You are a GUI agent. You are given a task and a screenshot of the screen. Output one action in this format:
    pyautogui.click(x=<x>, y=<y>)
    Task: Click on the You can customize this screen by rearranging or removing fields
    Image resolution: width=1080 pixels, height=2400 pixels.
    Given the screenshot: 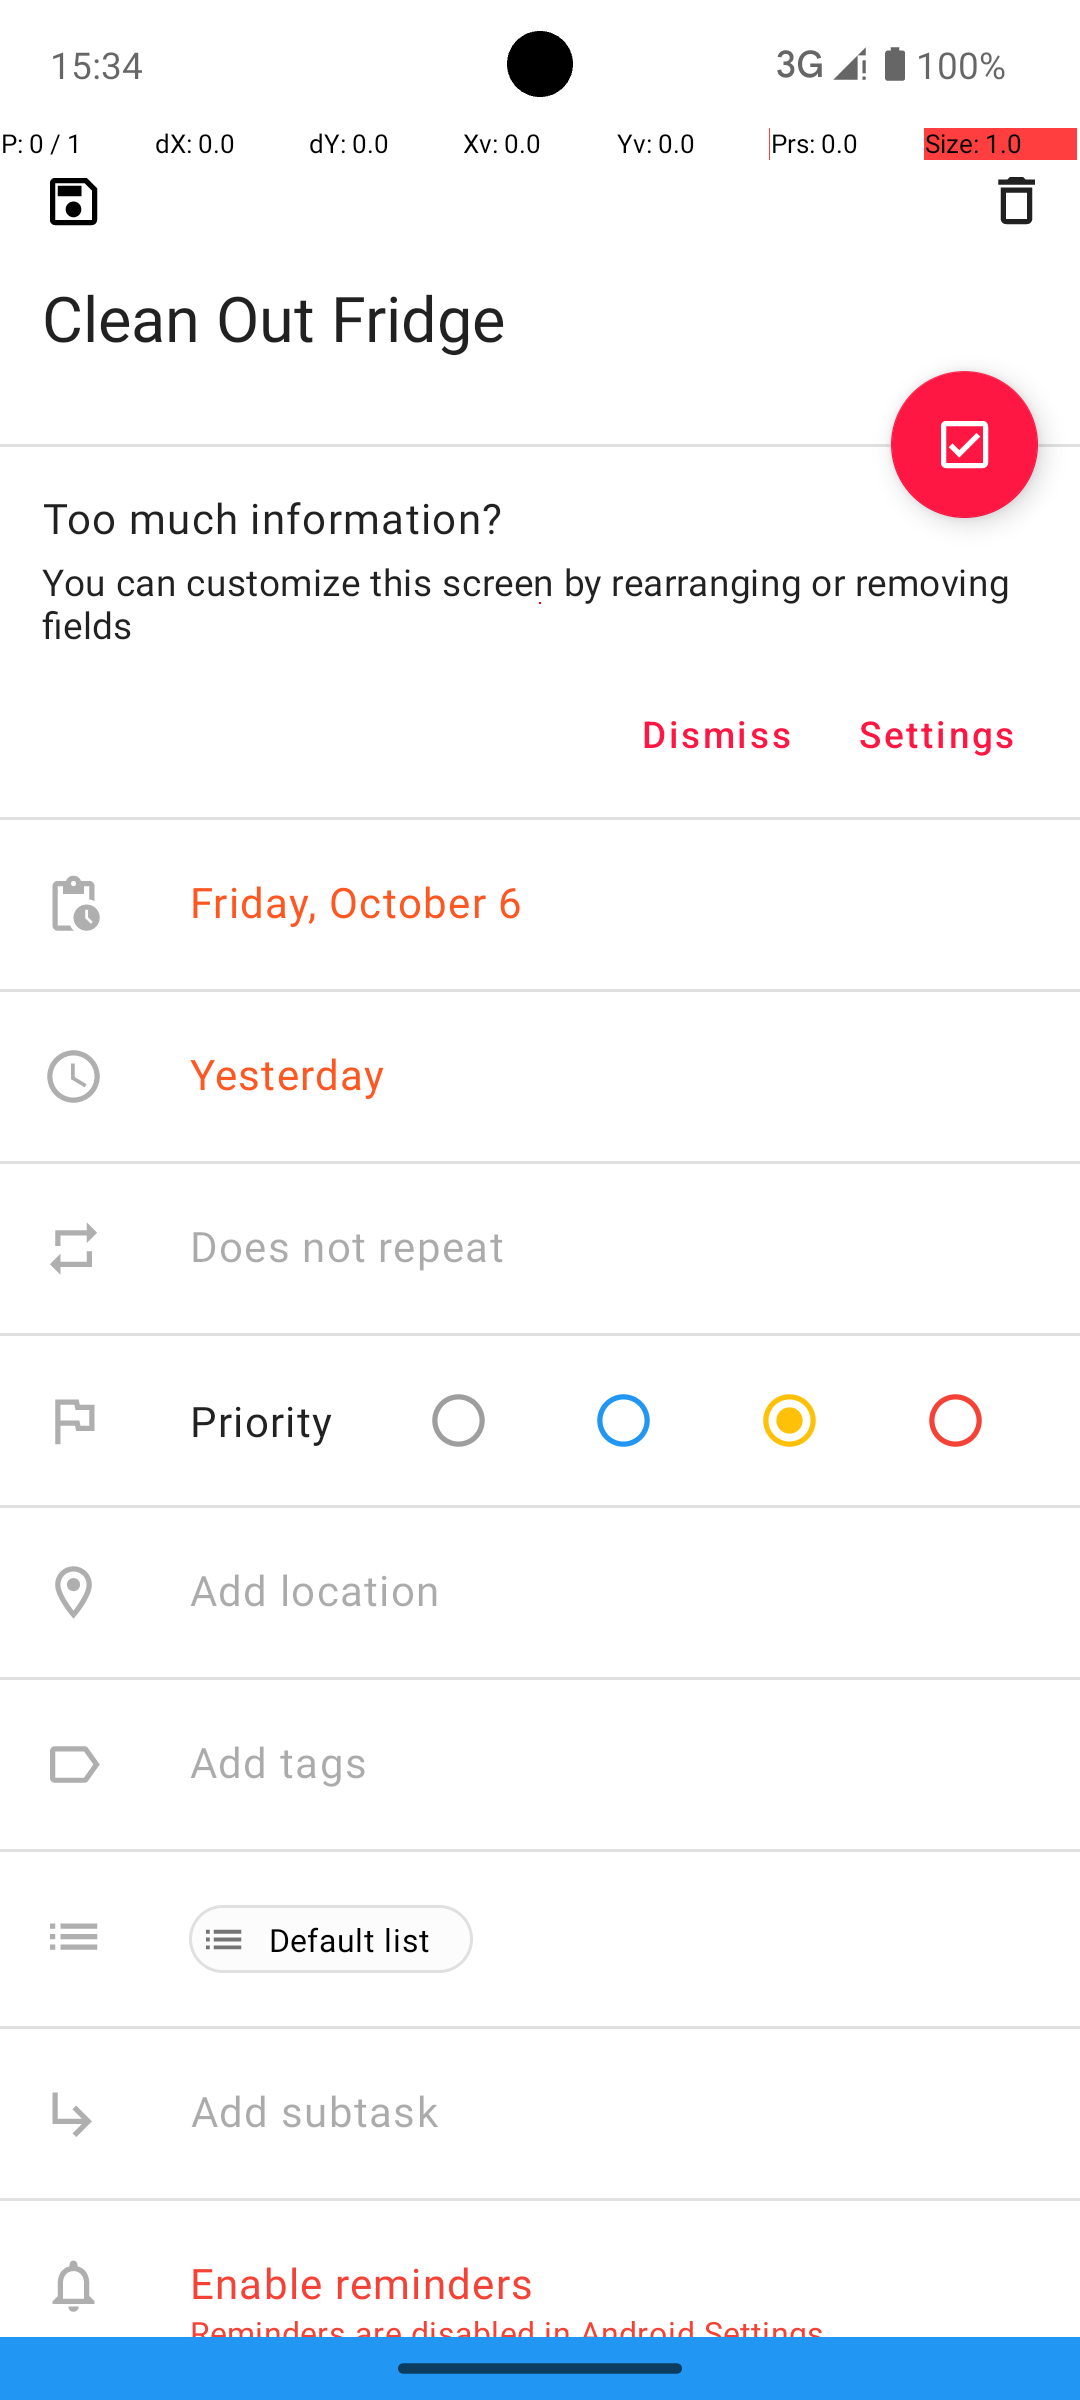 What is the action you would take?
    pyautogui.click(x=540, y=603)
    